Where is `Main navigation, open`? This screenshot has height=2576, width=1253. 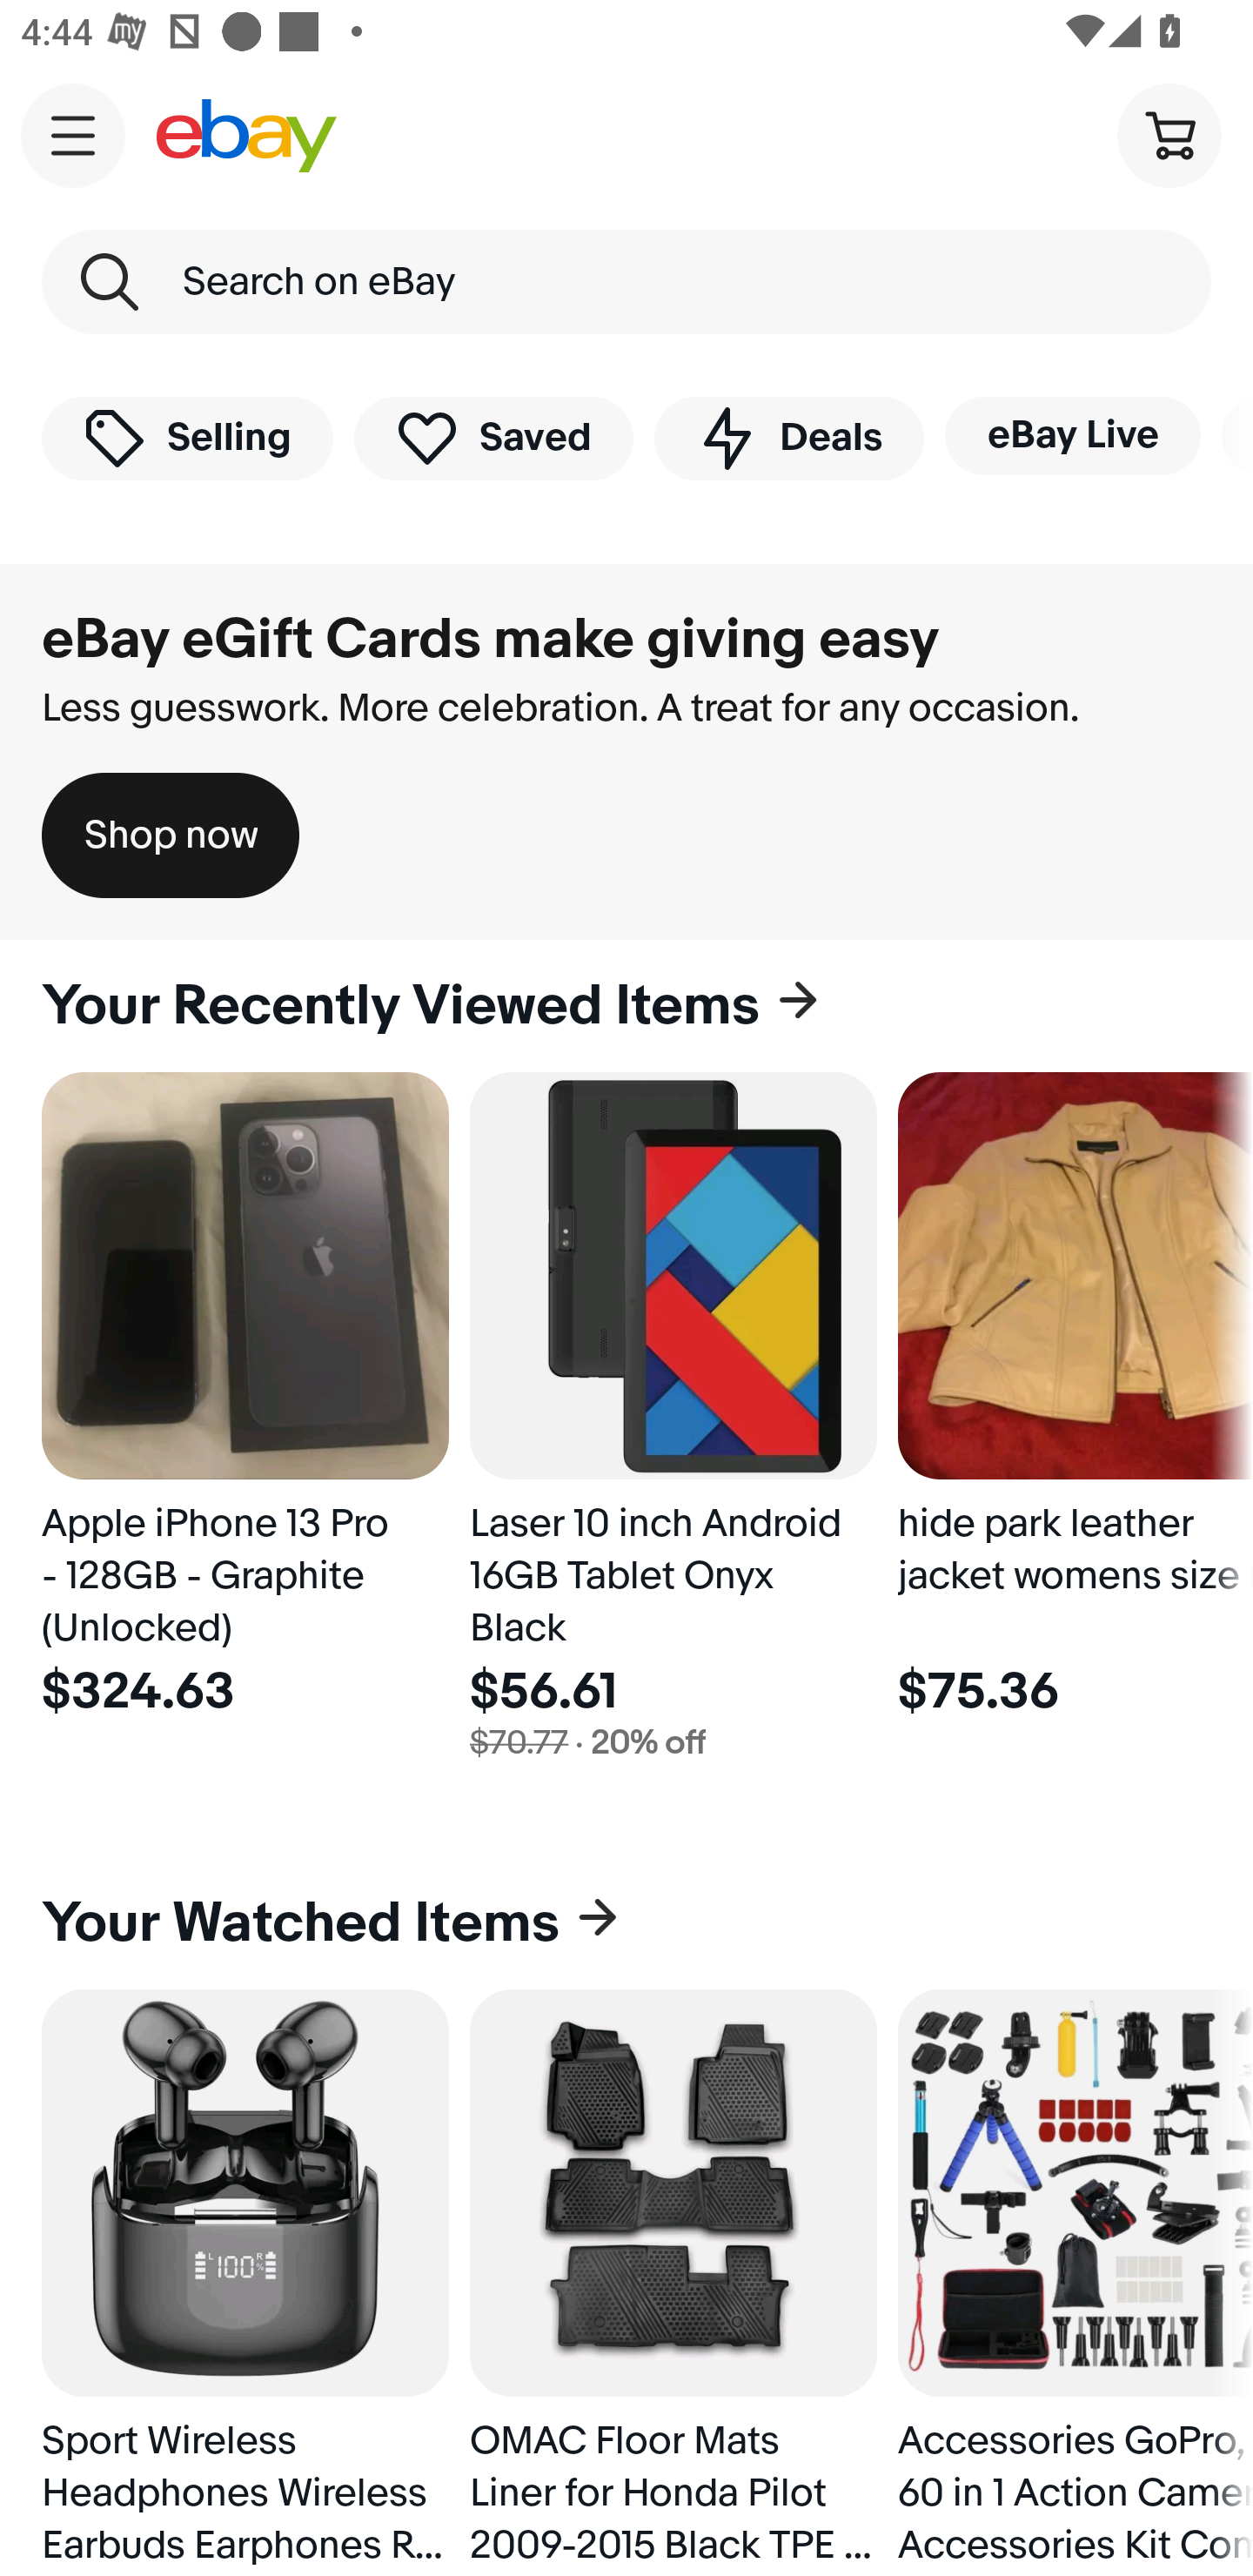
Main navigation, open is located at coordinates (73, 135).